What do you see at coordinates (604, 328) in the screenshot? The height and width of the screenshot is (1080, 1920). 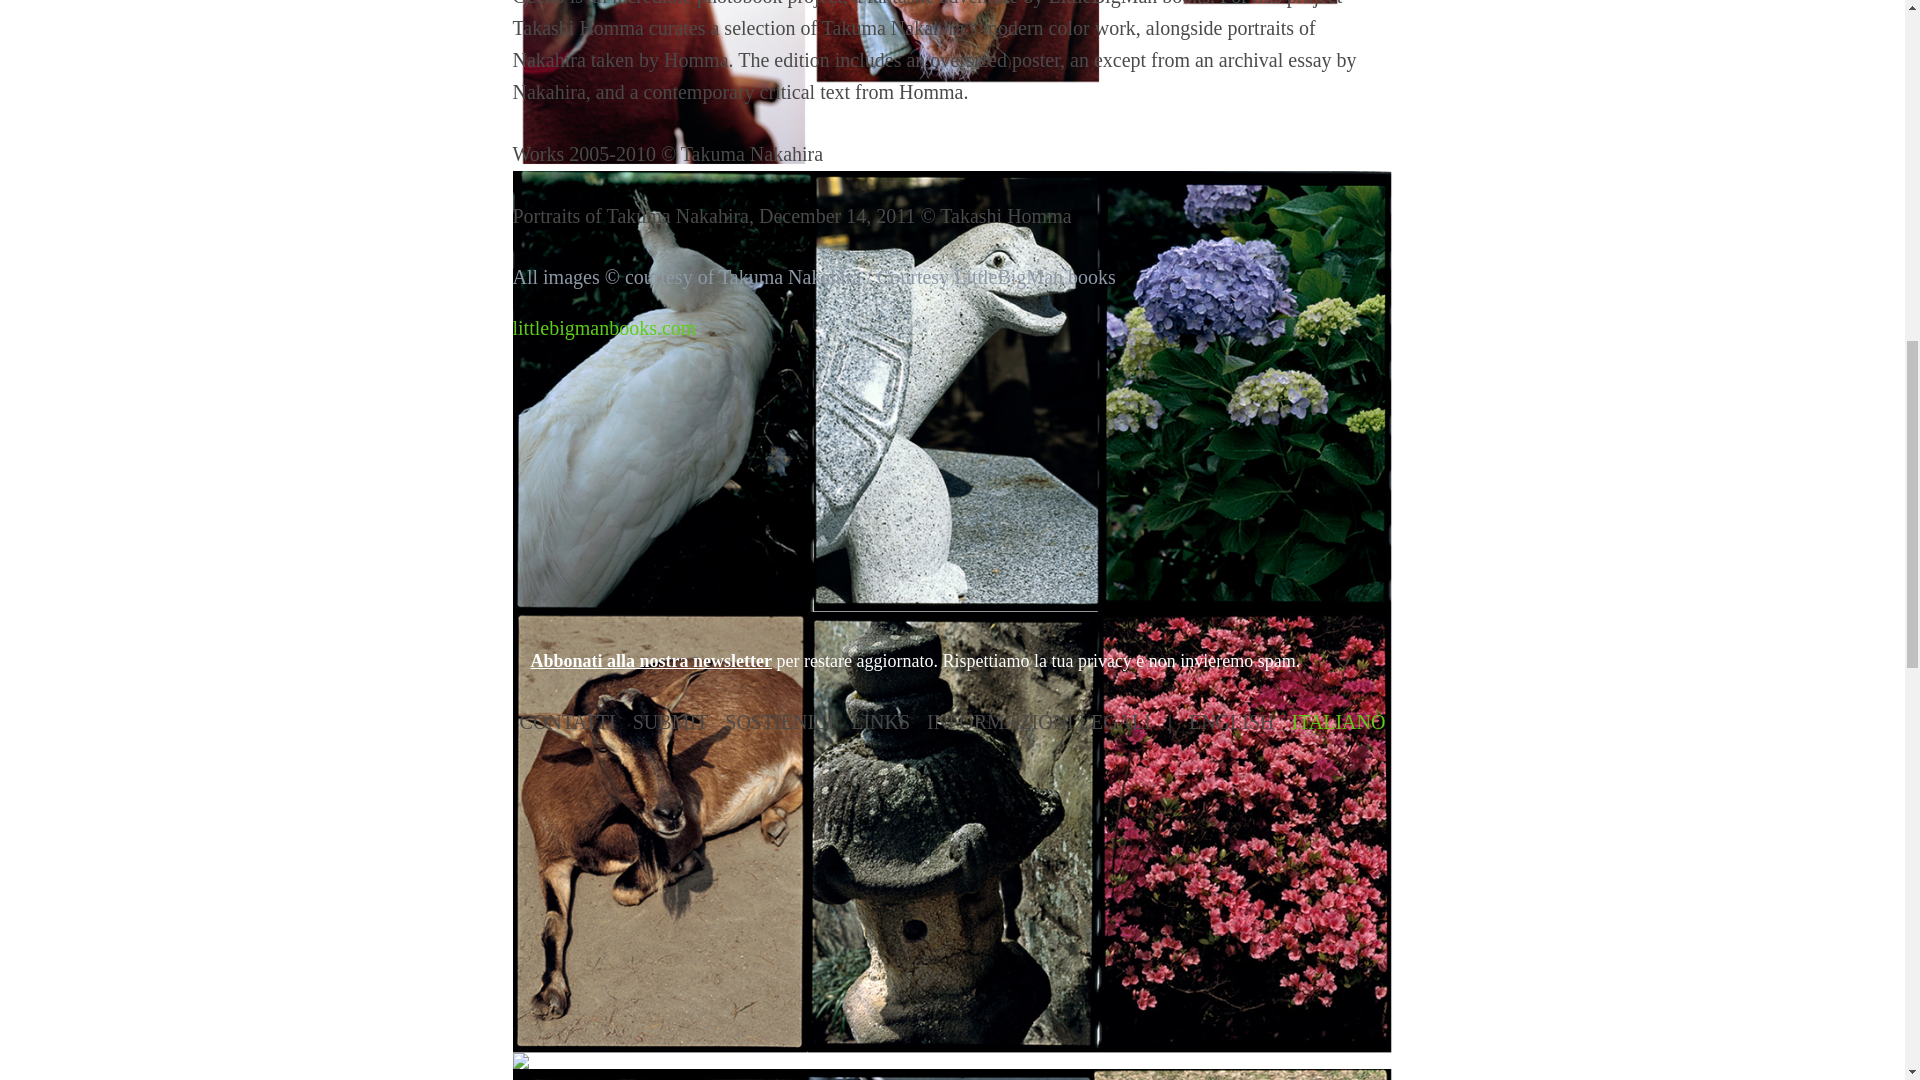 I see `littlebigmanbooks.com` at bounding box center [604, 328].